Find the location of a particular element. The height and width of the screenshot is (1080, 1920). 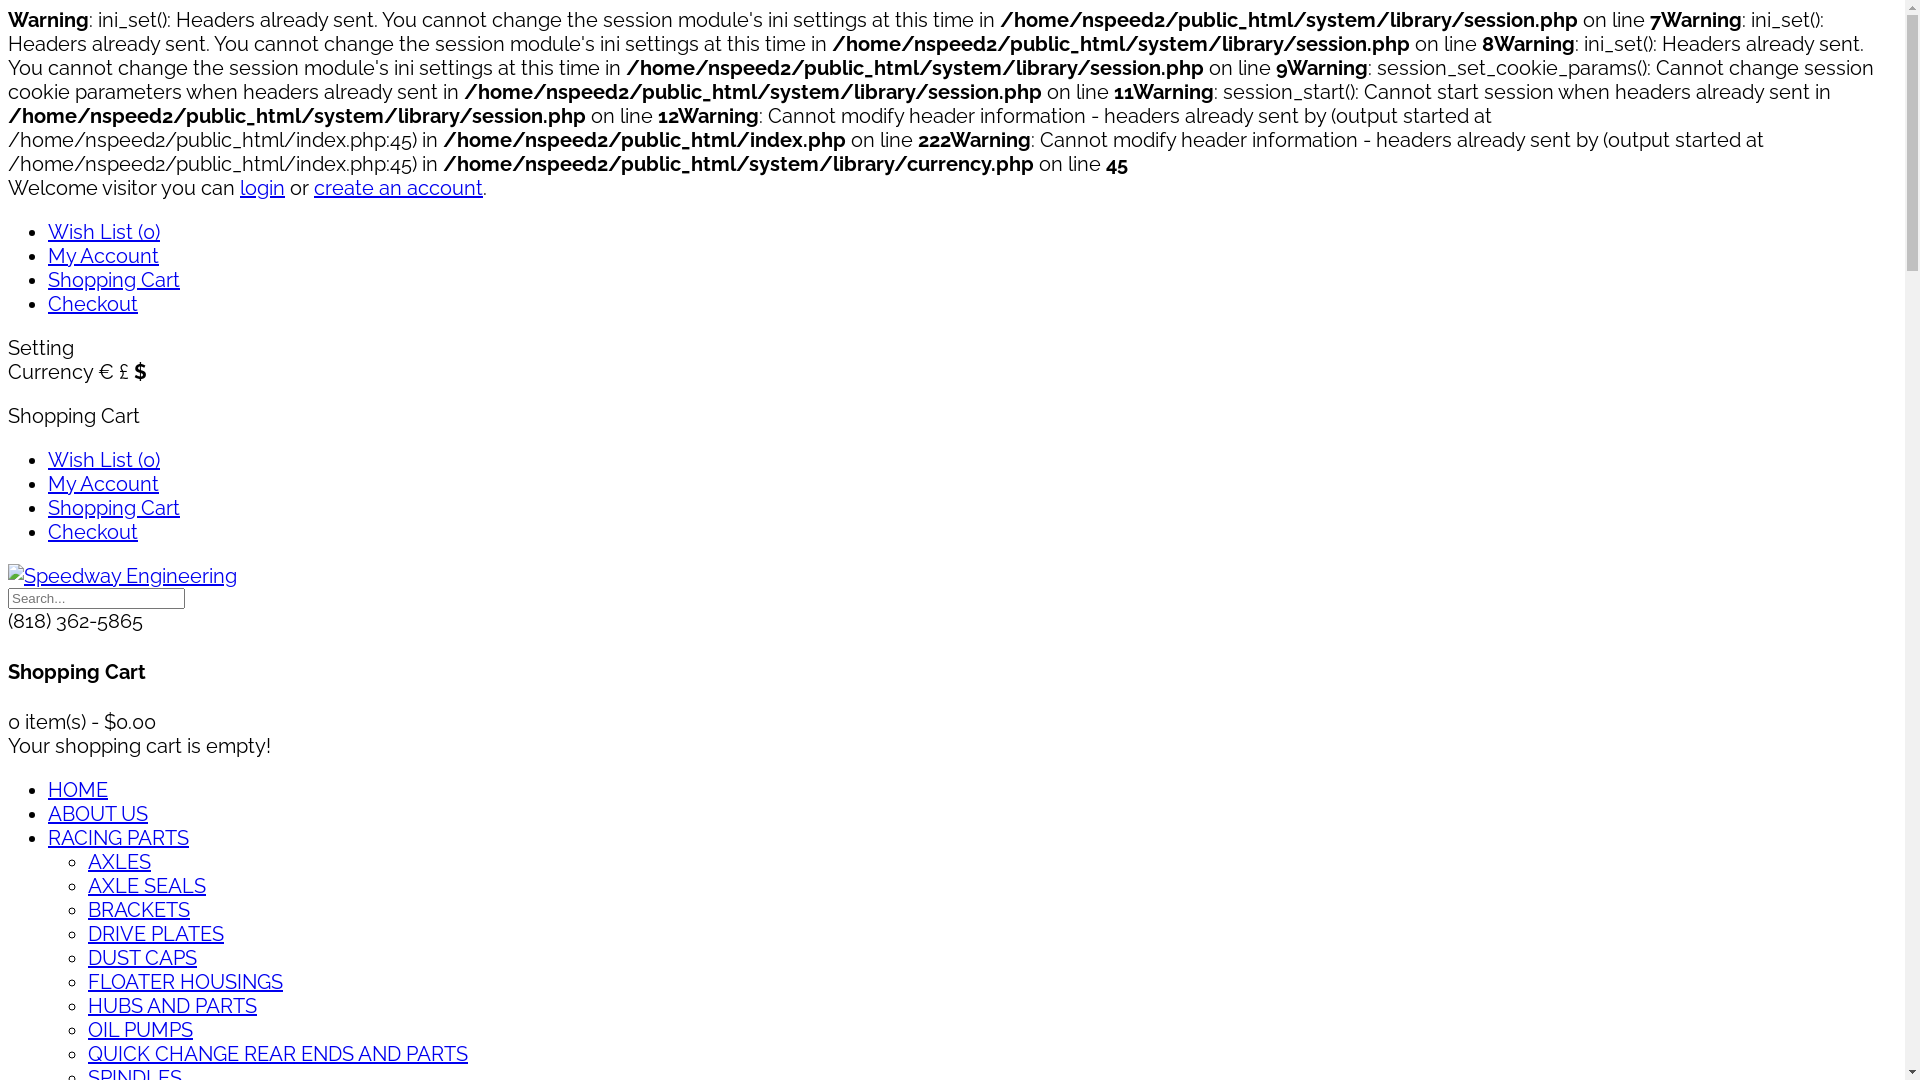

QUICK CHANGE REAR ENDS AND PARTS is located at coordinates (278, 1054).